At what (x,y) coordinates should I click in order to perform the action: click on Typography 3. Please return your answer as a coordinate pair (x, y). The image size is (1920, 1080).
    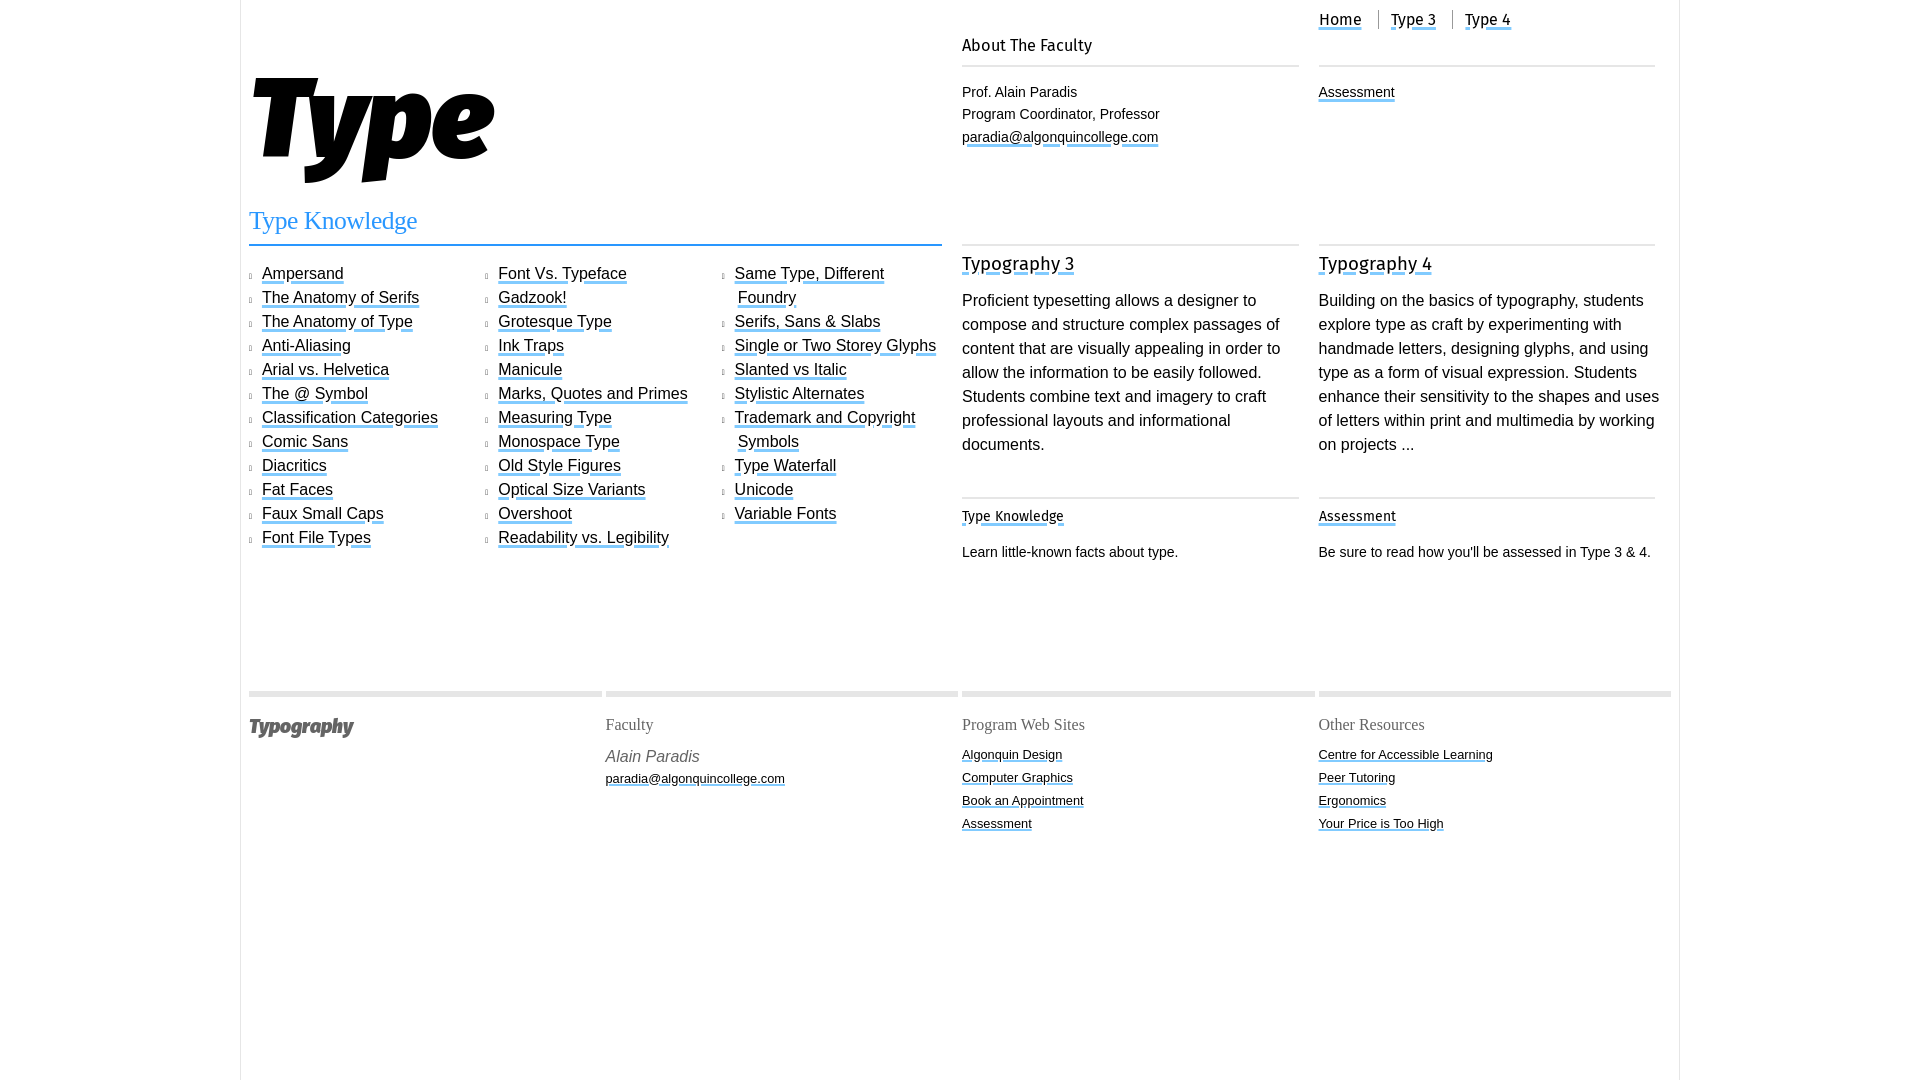
    Looking at the image, I should click on (1018, 264).